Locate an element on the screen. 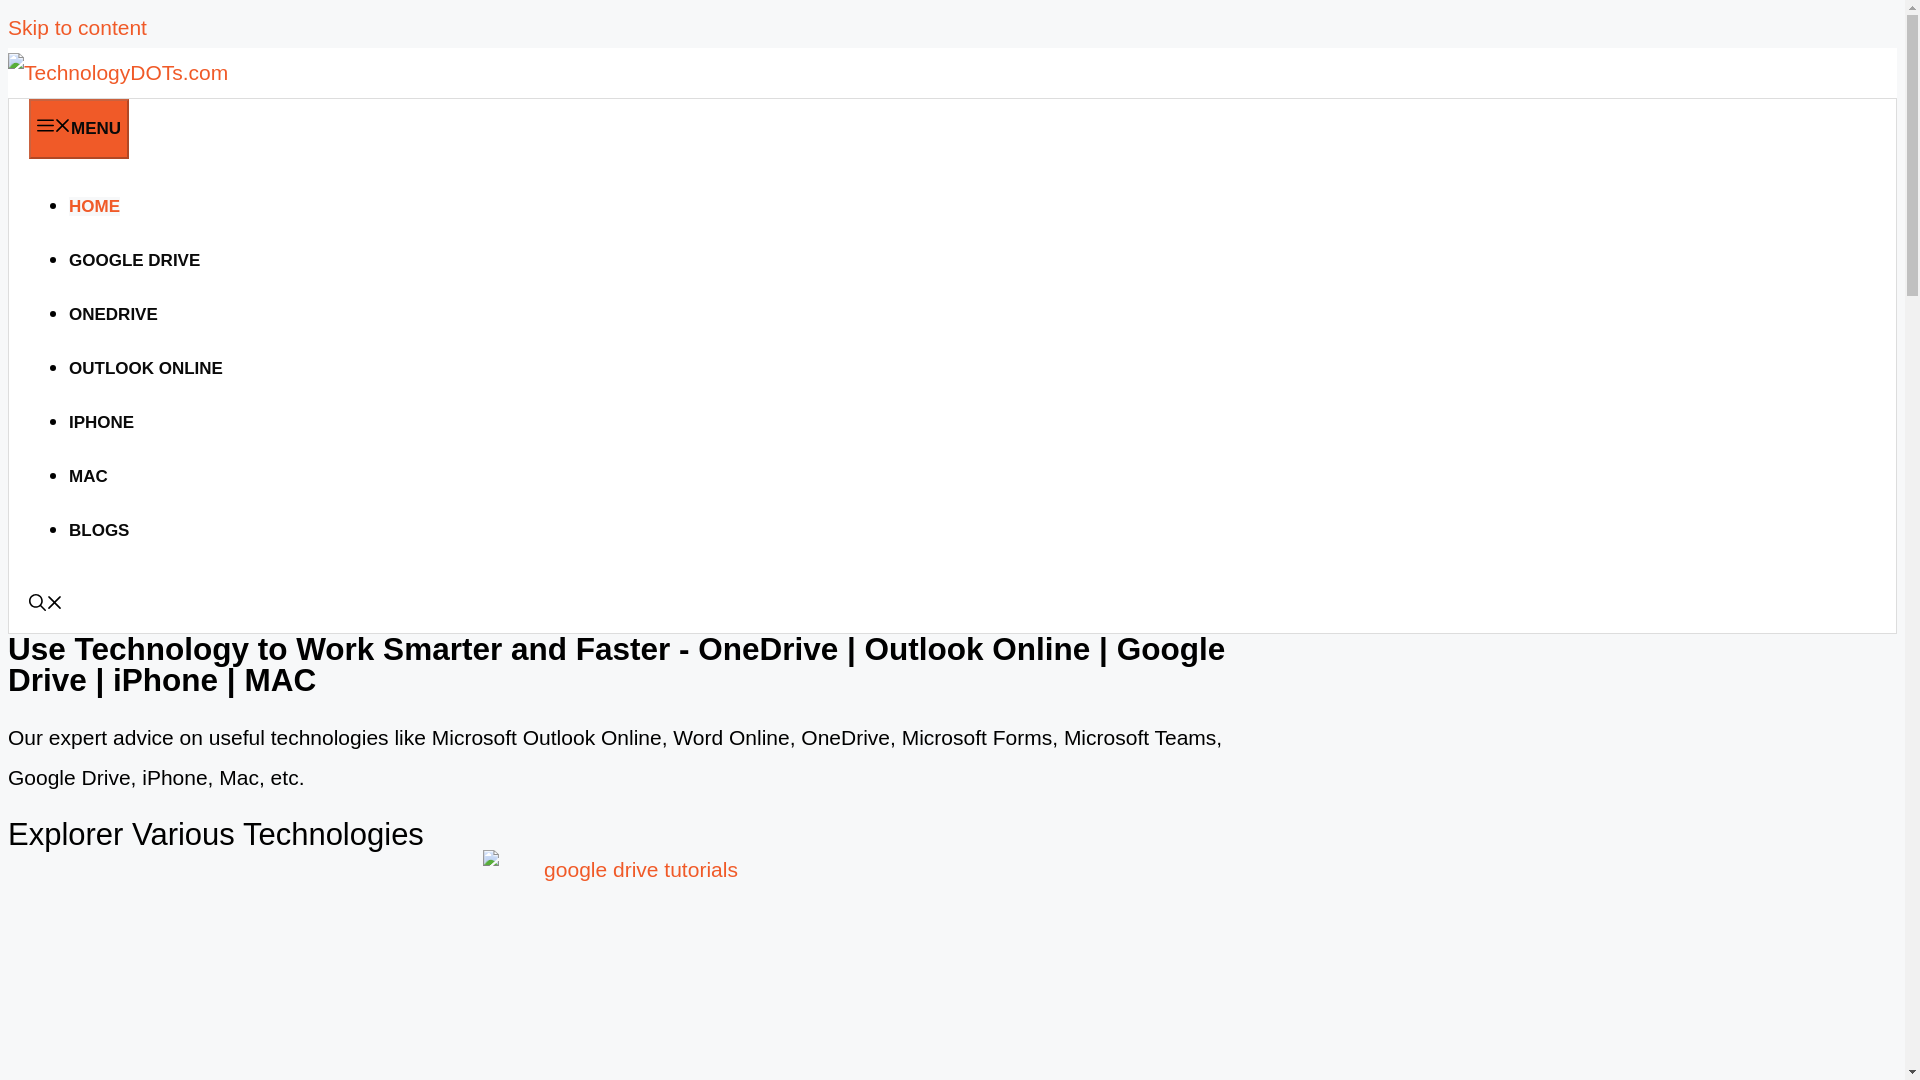 This screenshot has width=1920, height=1080. MAC is located at coordinates (88, 476).